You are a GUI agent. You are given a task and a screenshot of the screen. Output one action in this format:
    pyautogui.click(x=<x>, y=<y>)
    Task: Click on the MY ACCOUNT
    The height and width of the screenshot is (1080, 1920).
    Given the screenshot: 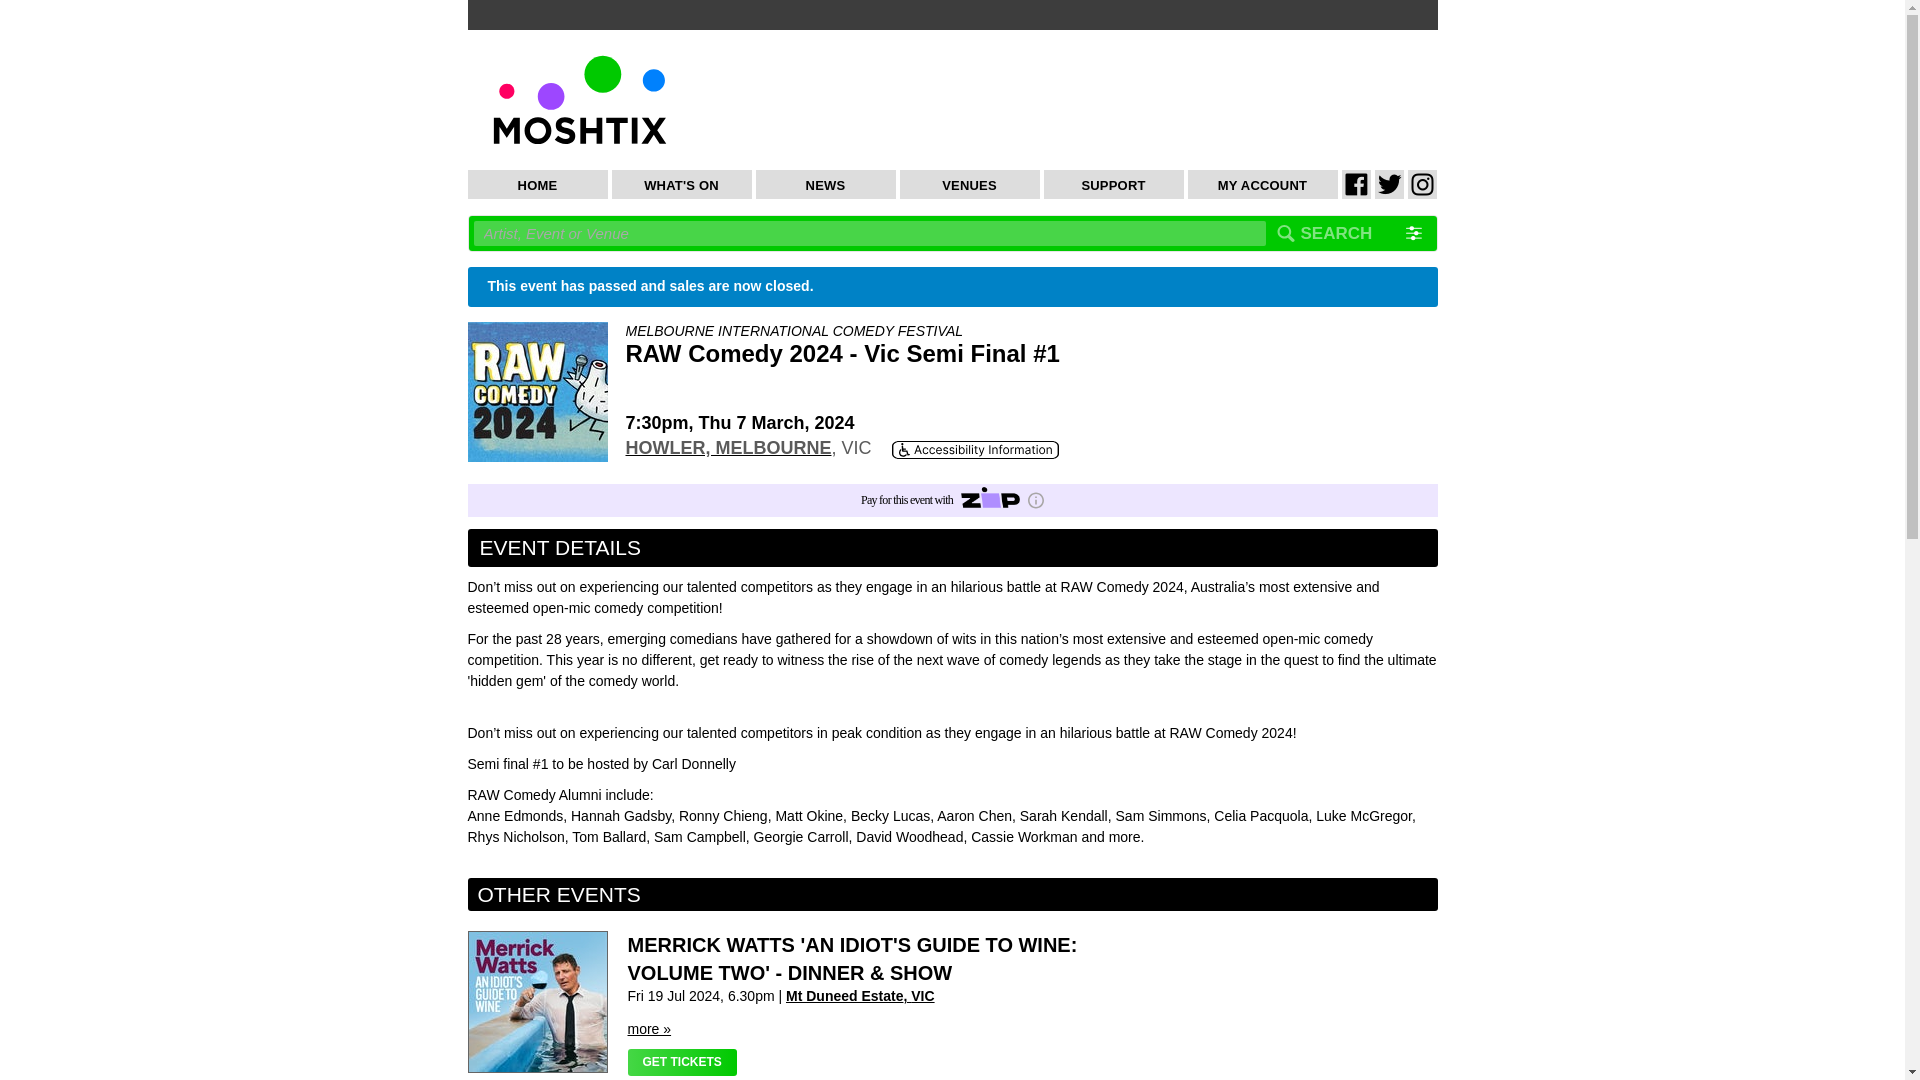 What is the action you would take?
    pyautogui.click(x=1263, y=184)
    